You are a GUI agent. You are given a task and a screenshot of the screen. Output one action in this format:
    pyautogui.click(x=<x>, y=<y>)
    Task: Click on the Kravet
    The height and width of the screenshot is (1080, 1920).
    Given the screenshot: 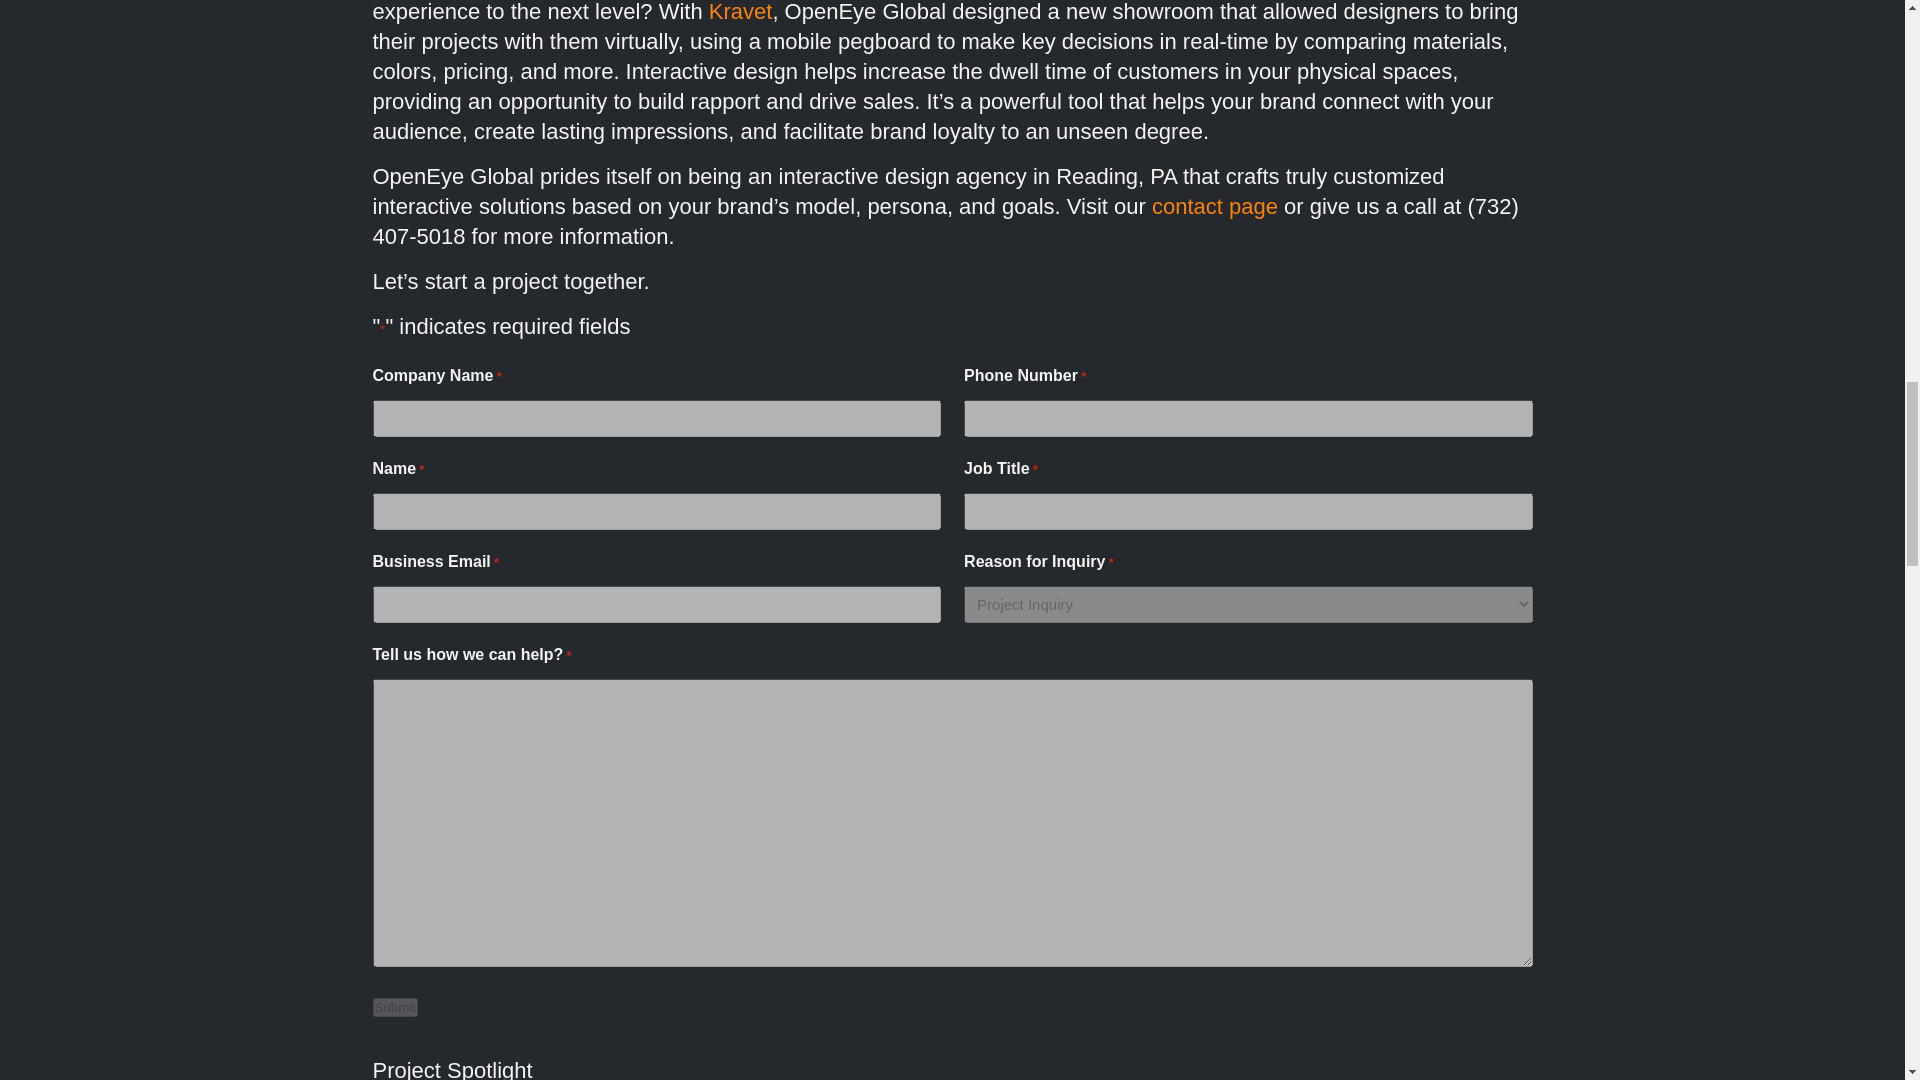 What is the action you would take?
    pyautogui.click(x=740, y=12)
    